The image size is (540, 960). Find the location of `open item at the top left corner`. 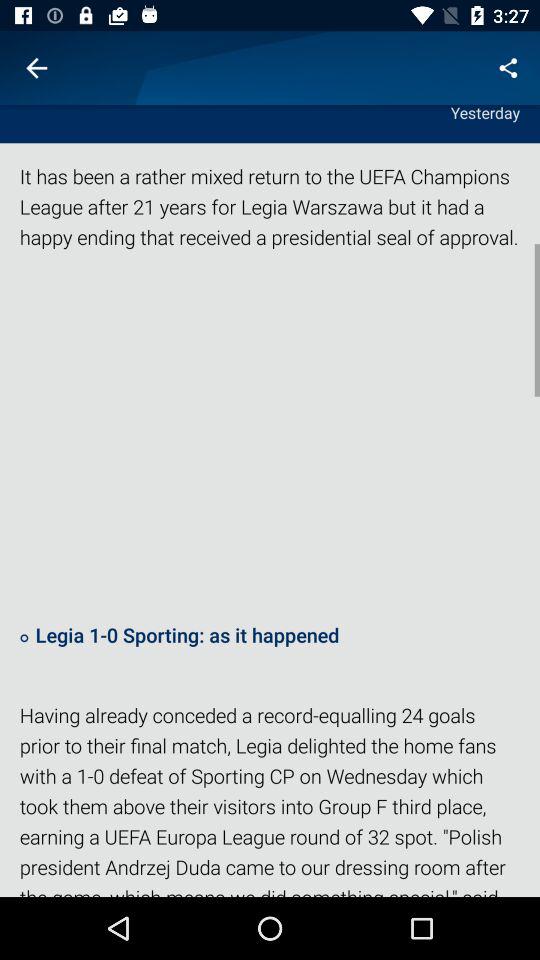

open item at the top left corner is located at coordinates (36, 68).